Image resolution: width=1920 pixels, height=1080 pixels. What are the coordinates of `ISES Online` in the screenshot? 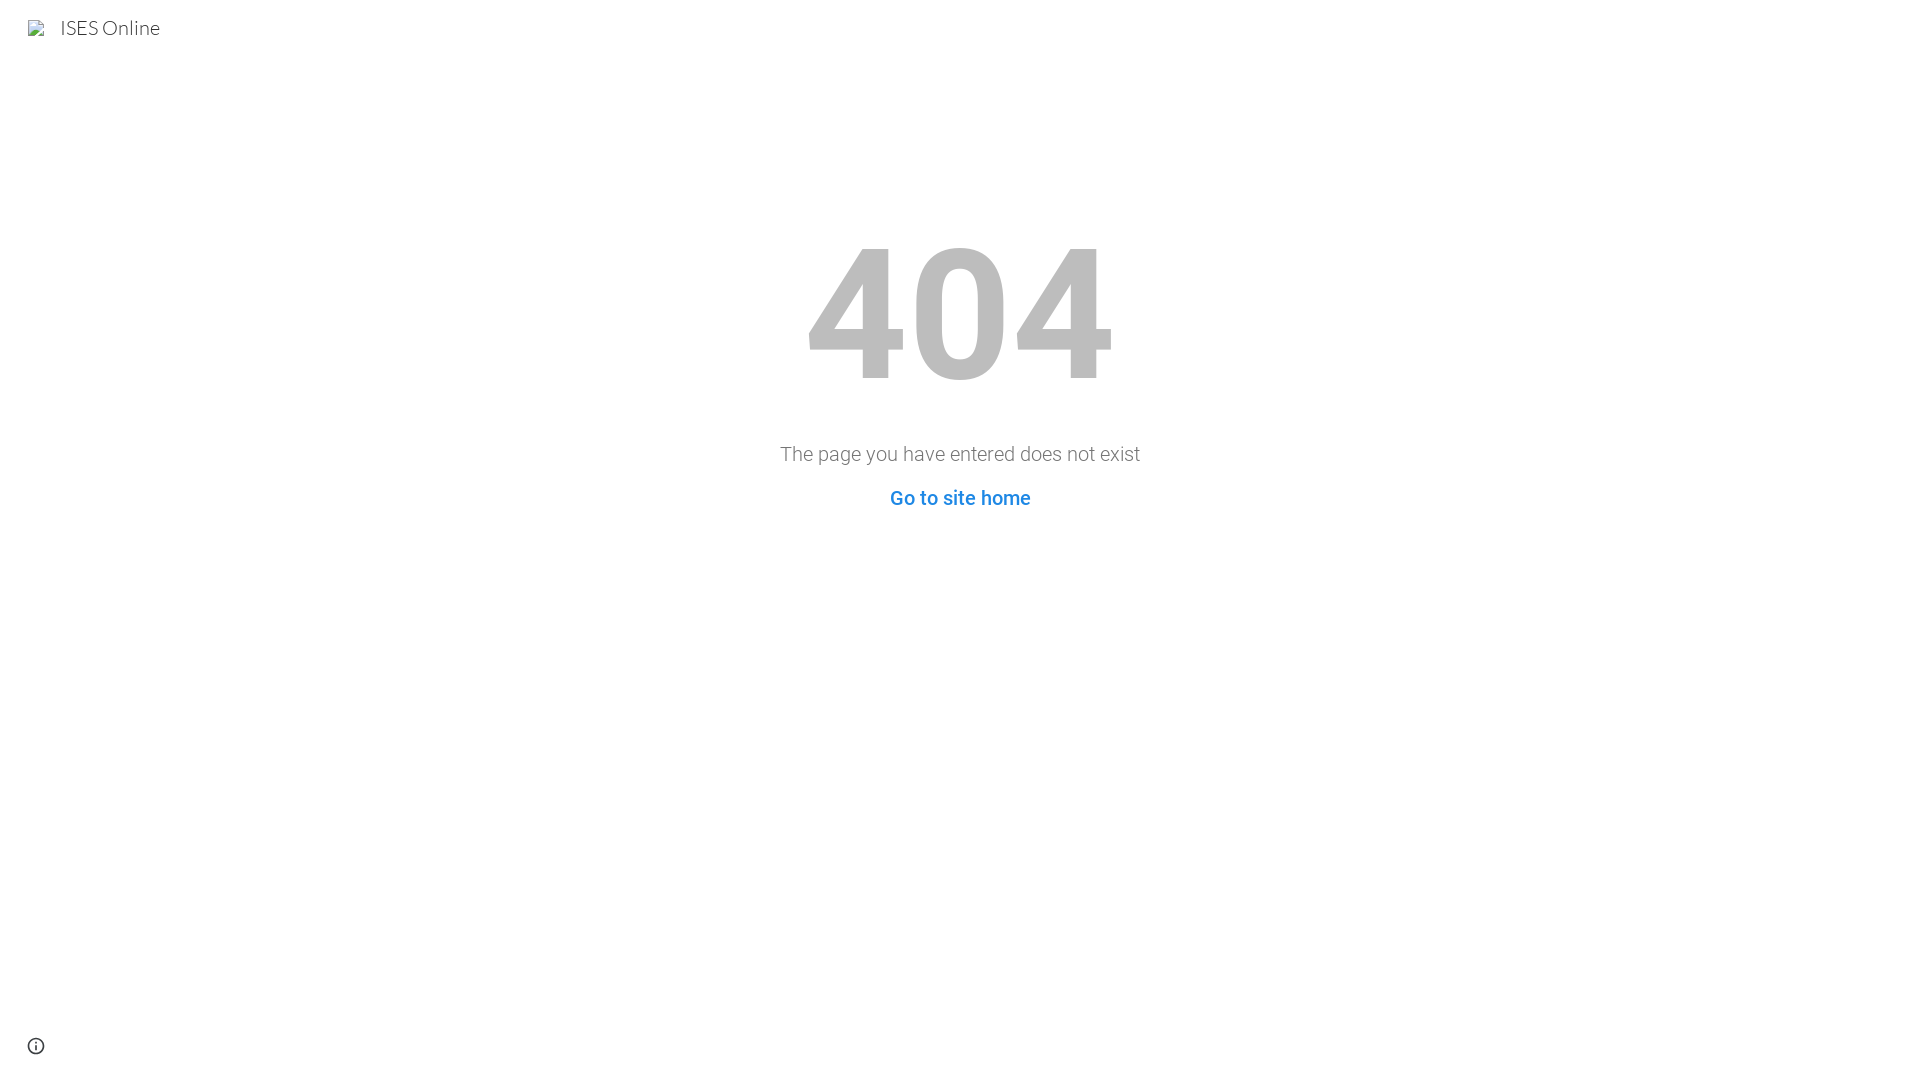 It's located at (94, 26).